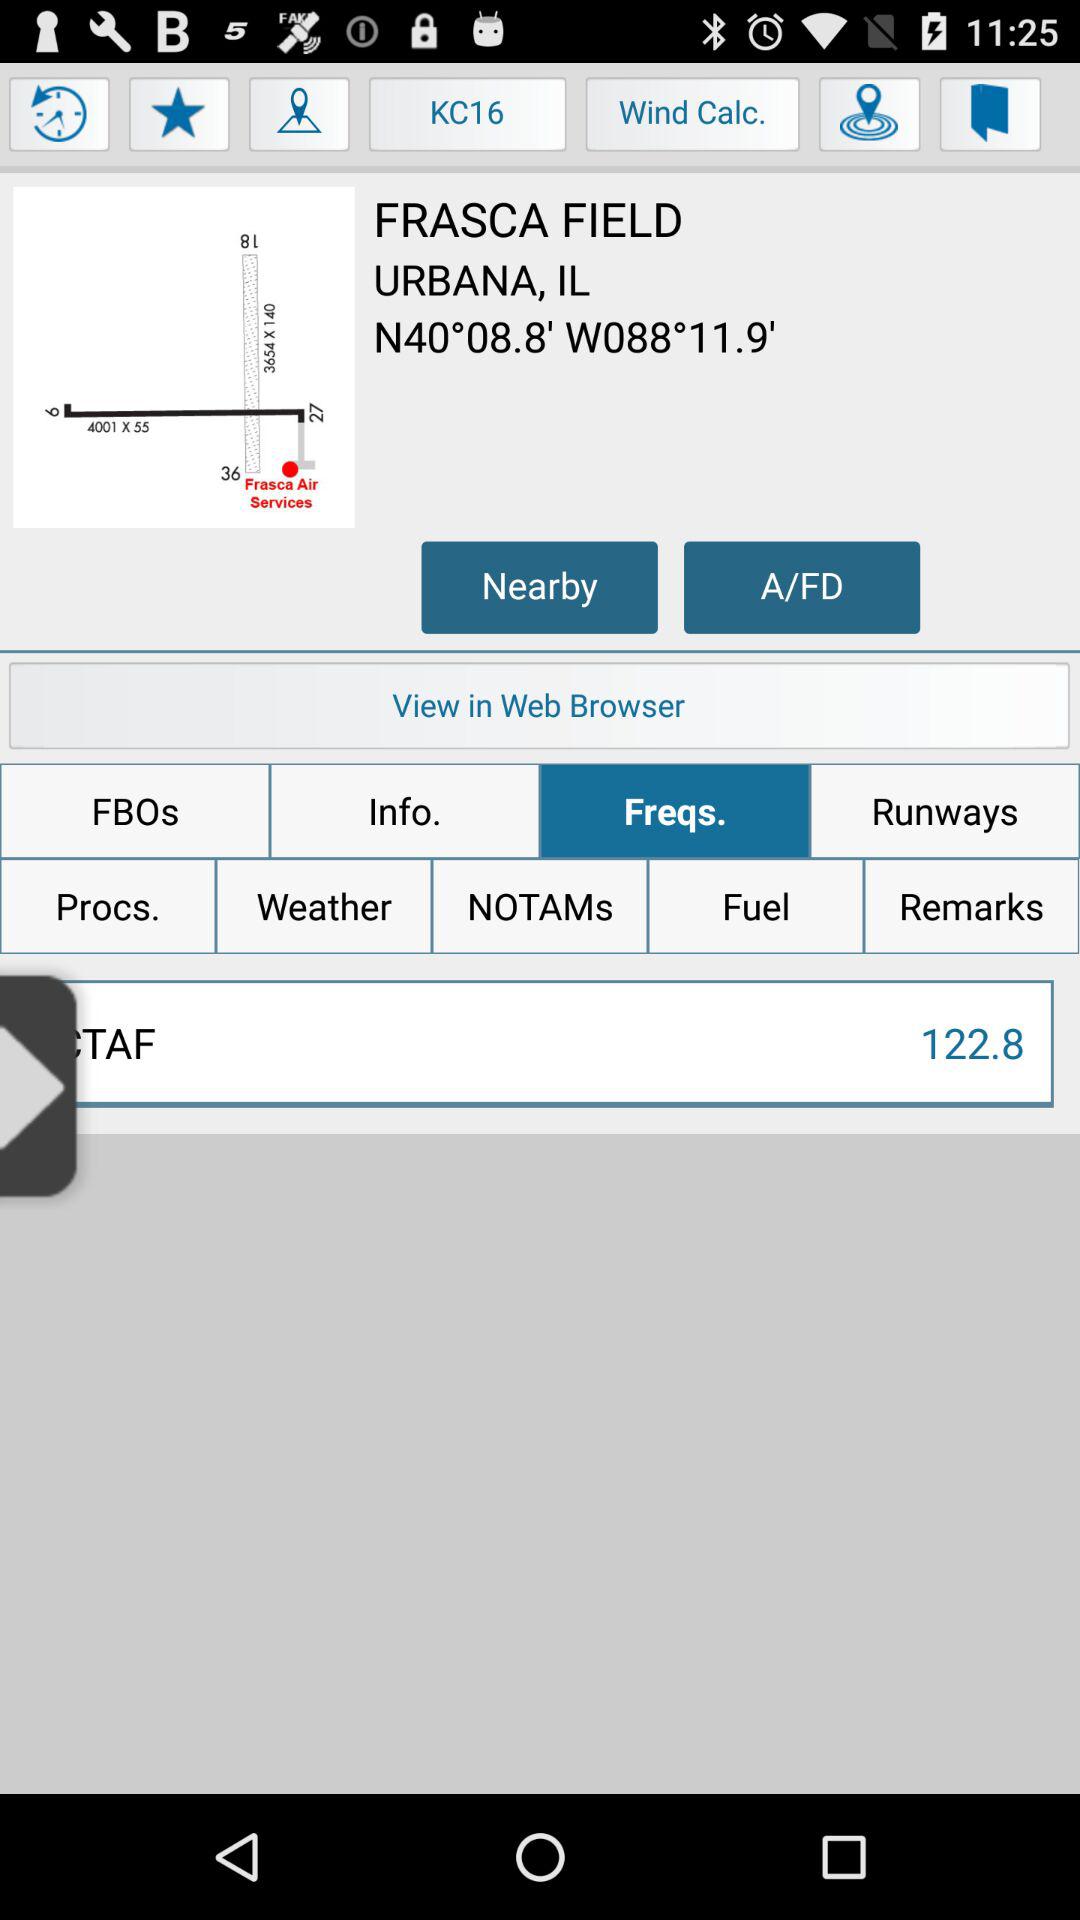 Image resolution: width=1080 pixels, height=1920 pixels. I want to click on pinpoint location, so click(870, 119).